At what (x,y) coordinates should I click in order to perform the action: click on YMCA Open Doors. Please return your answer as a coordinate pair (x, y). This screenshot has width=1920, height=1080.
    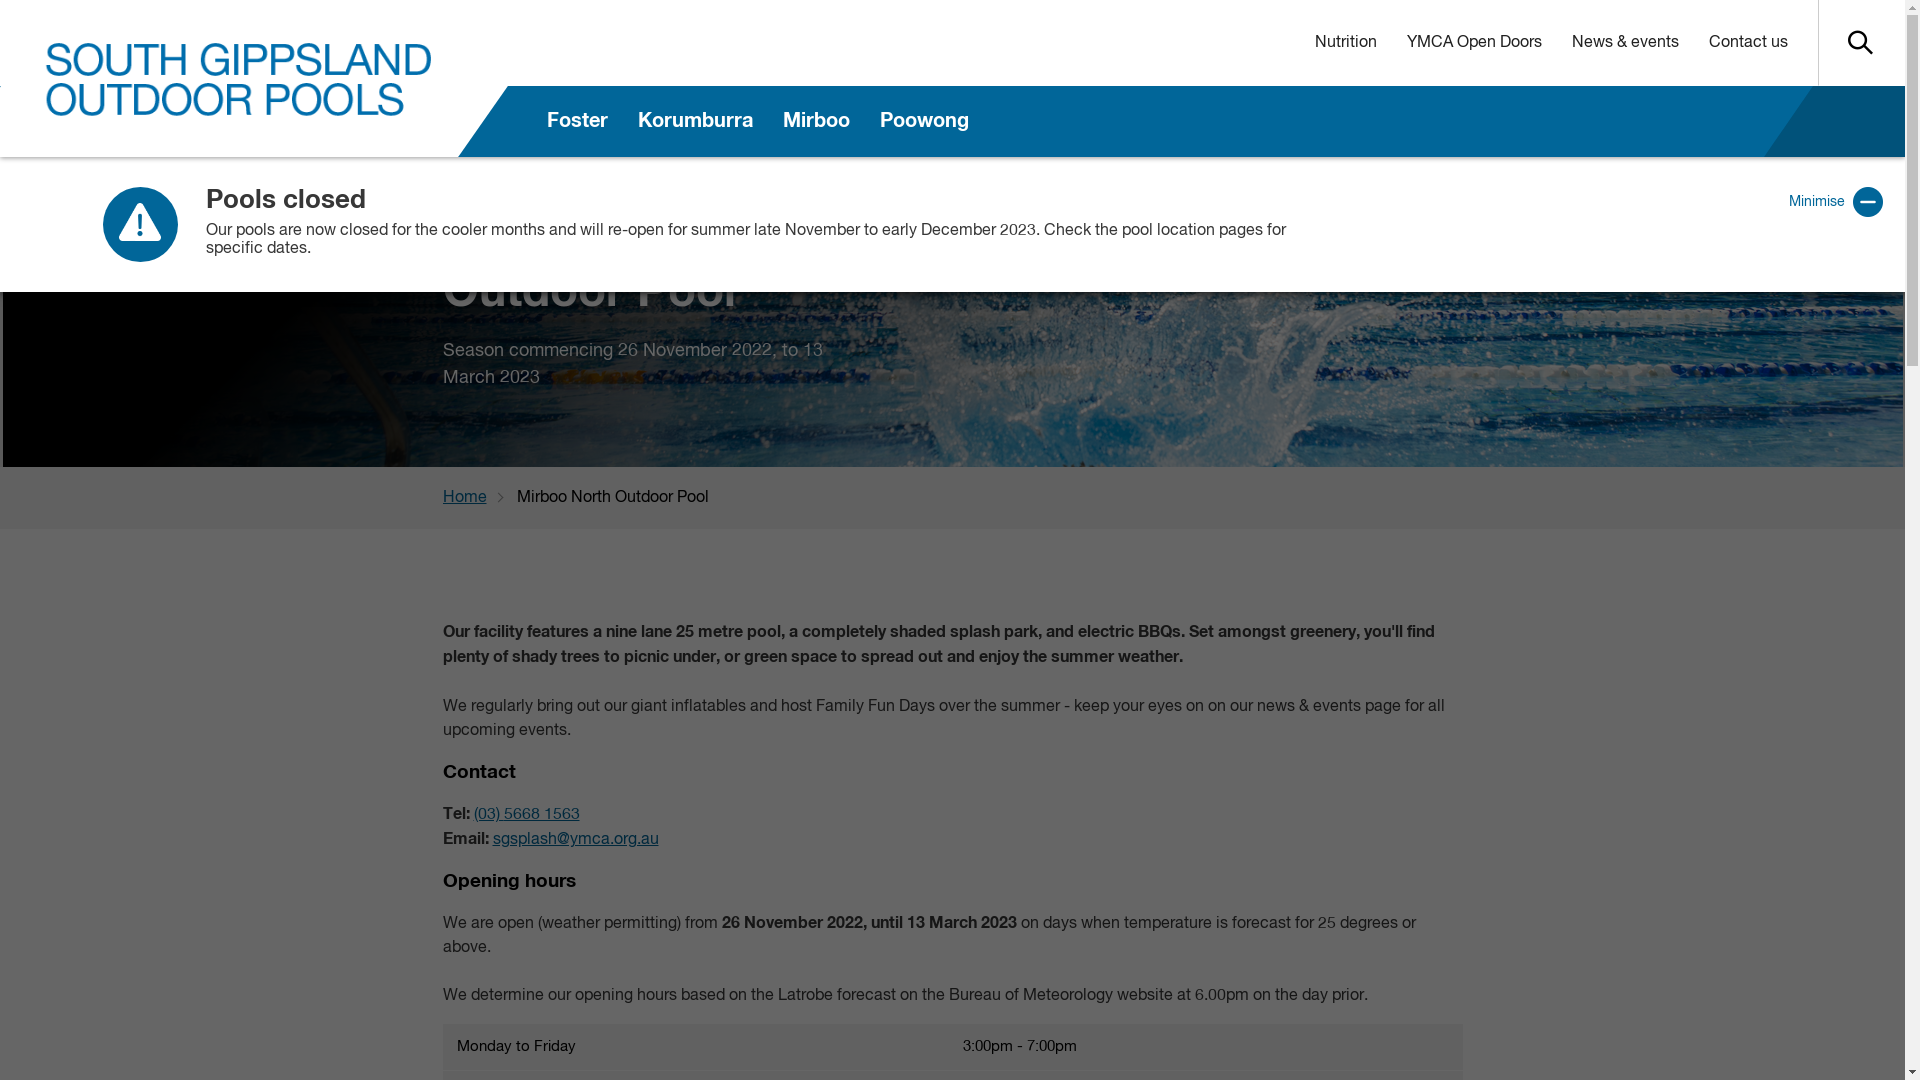
    Looking at the image, I should click on (1474, 43).